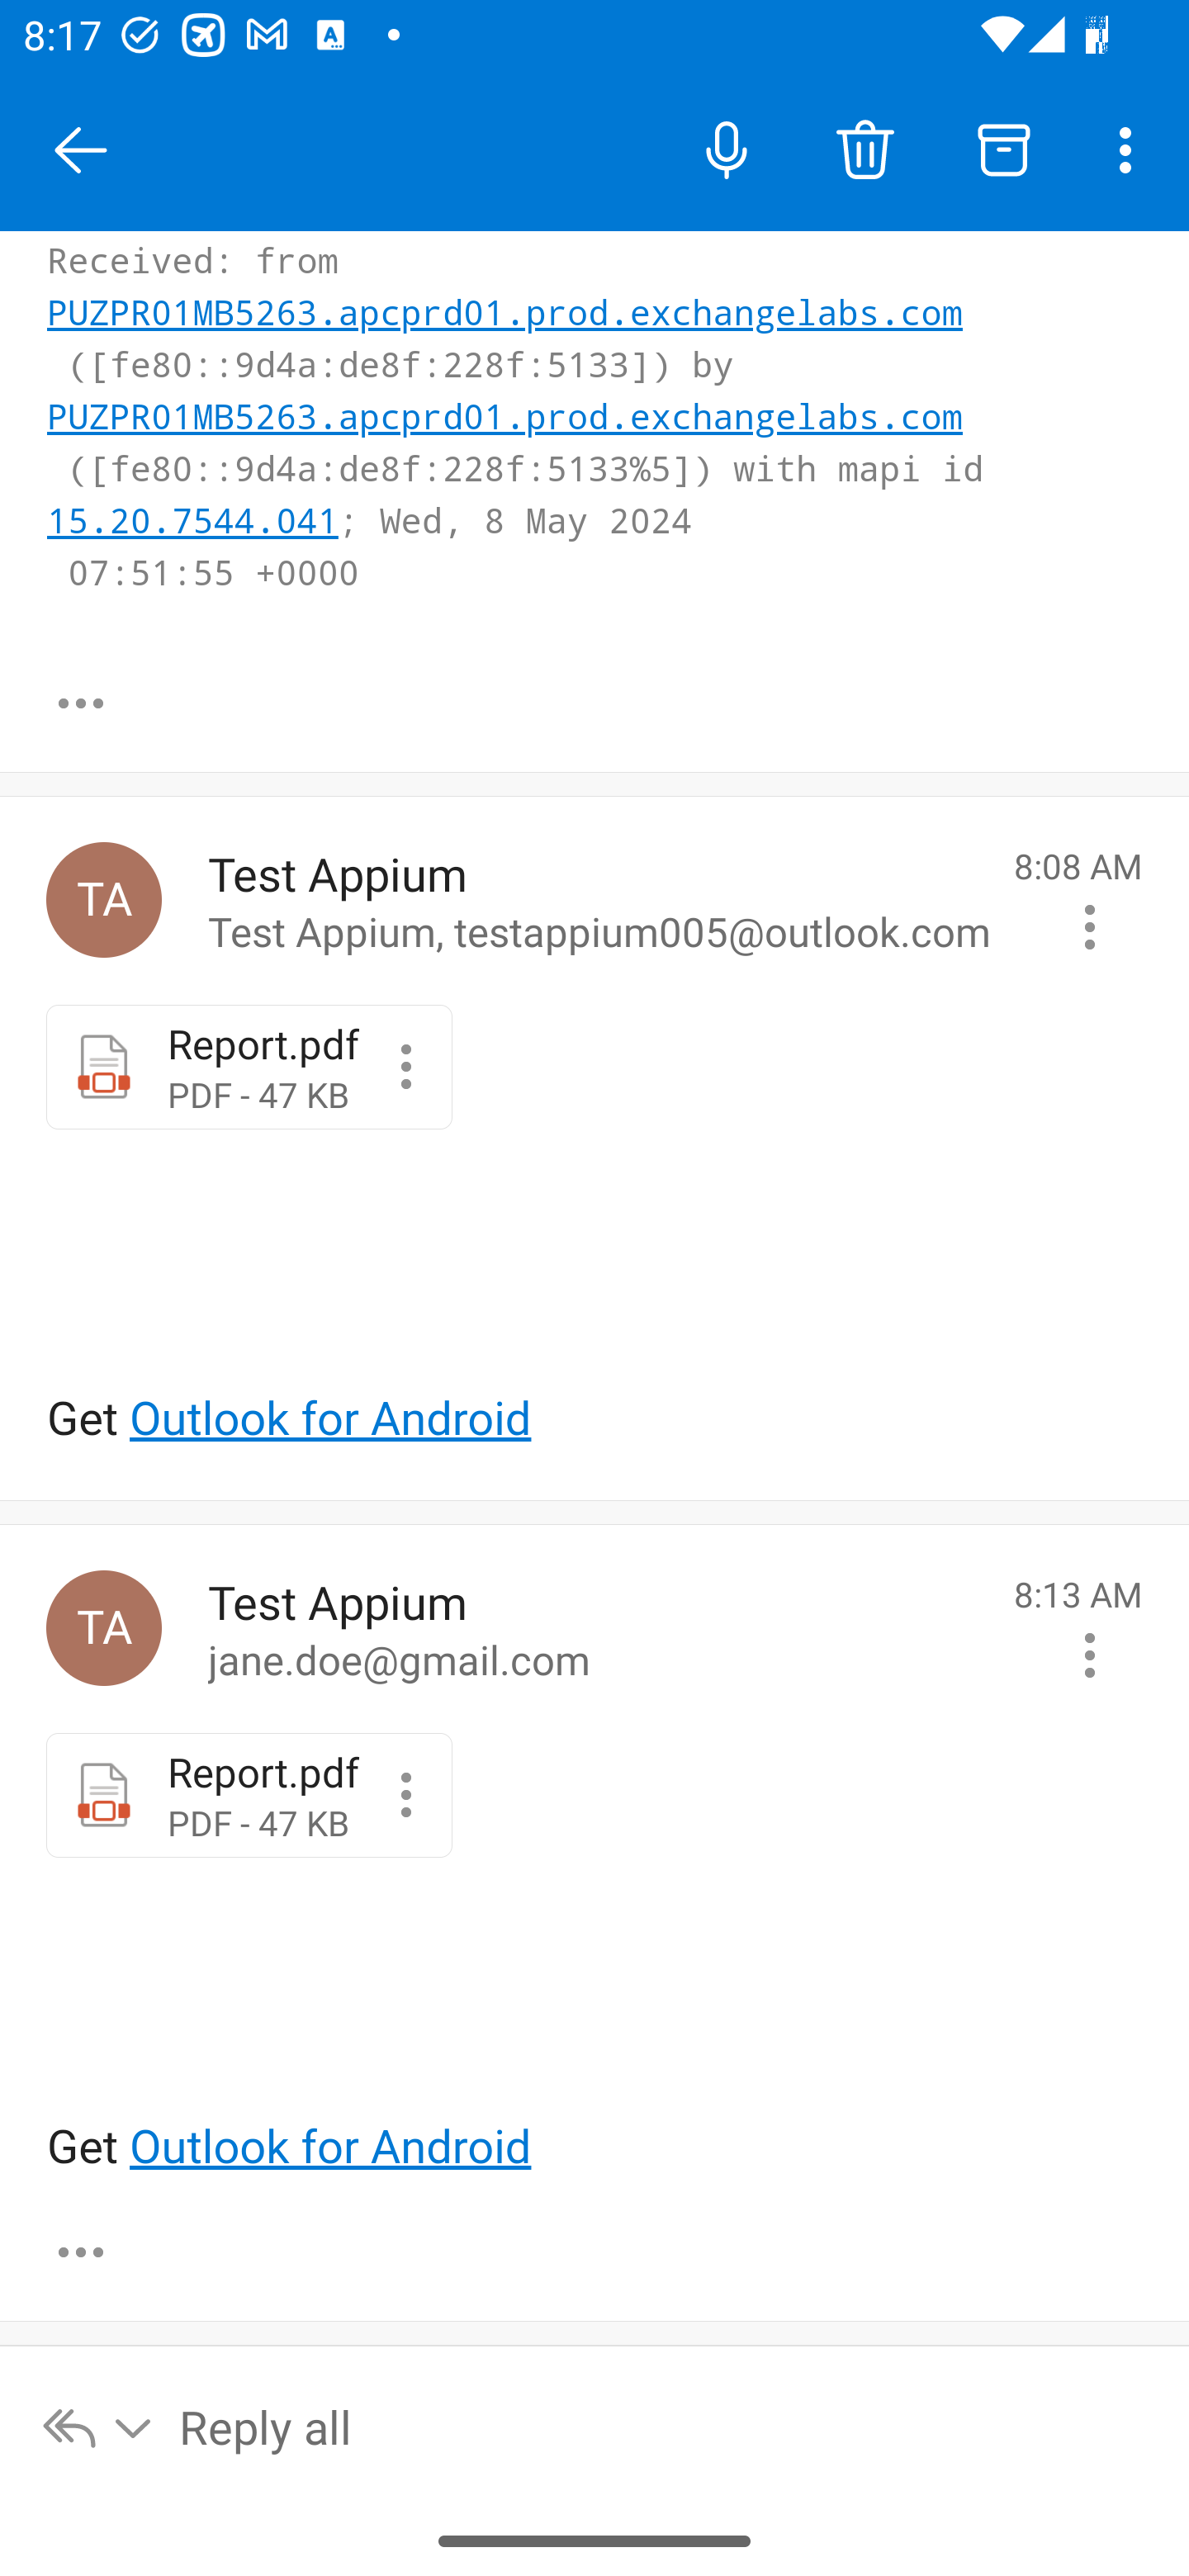 The width and height of the screenshot is (1189, 2576). Describe the element at coordinates (505, 261) in the screenshot. I see `PUZPR01MB5263.apcprd01.prod.exchangelabs.com` at that location.